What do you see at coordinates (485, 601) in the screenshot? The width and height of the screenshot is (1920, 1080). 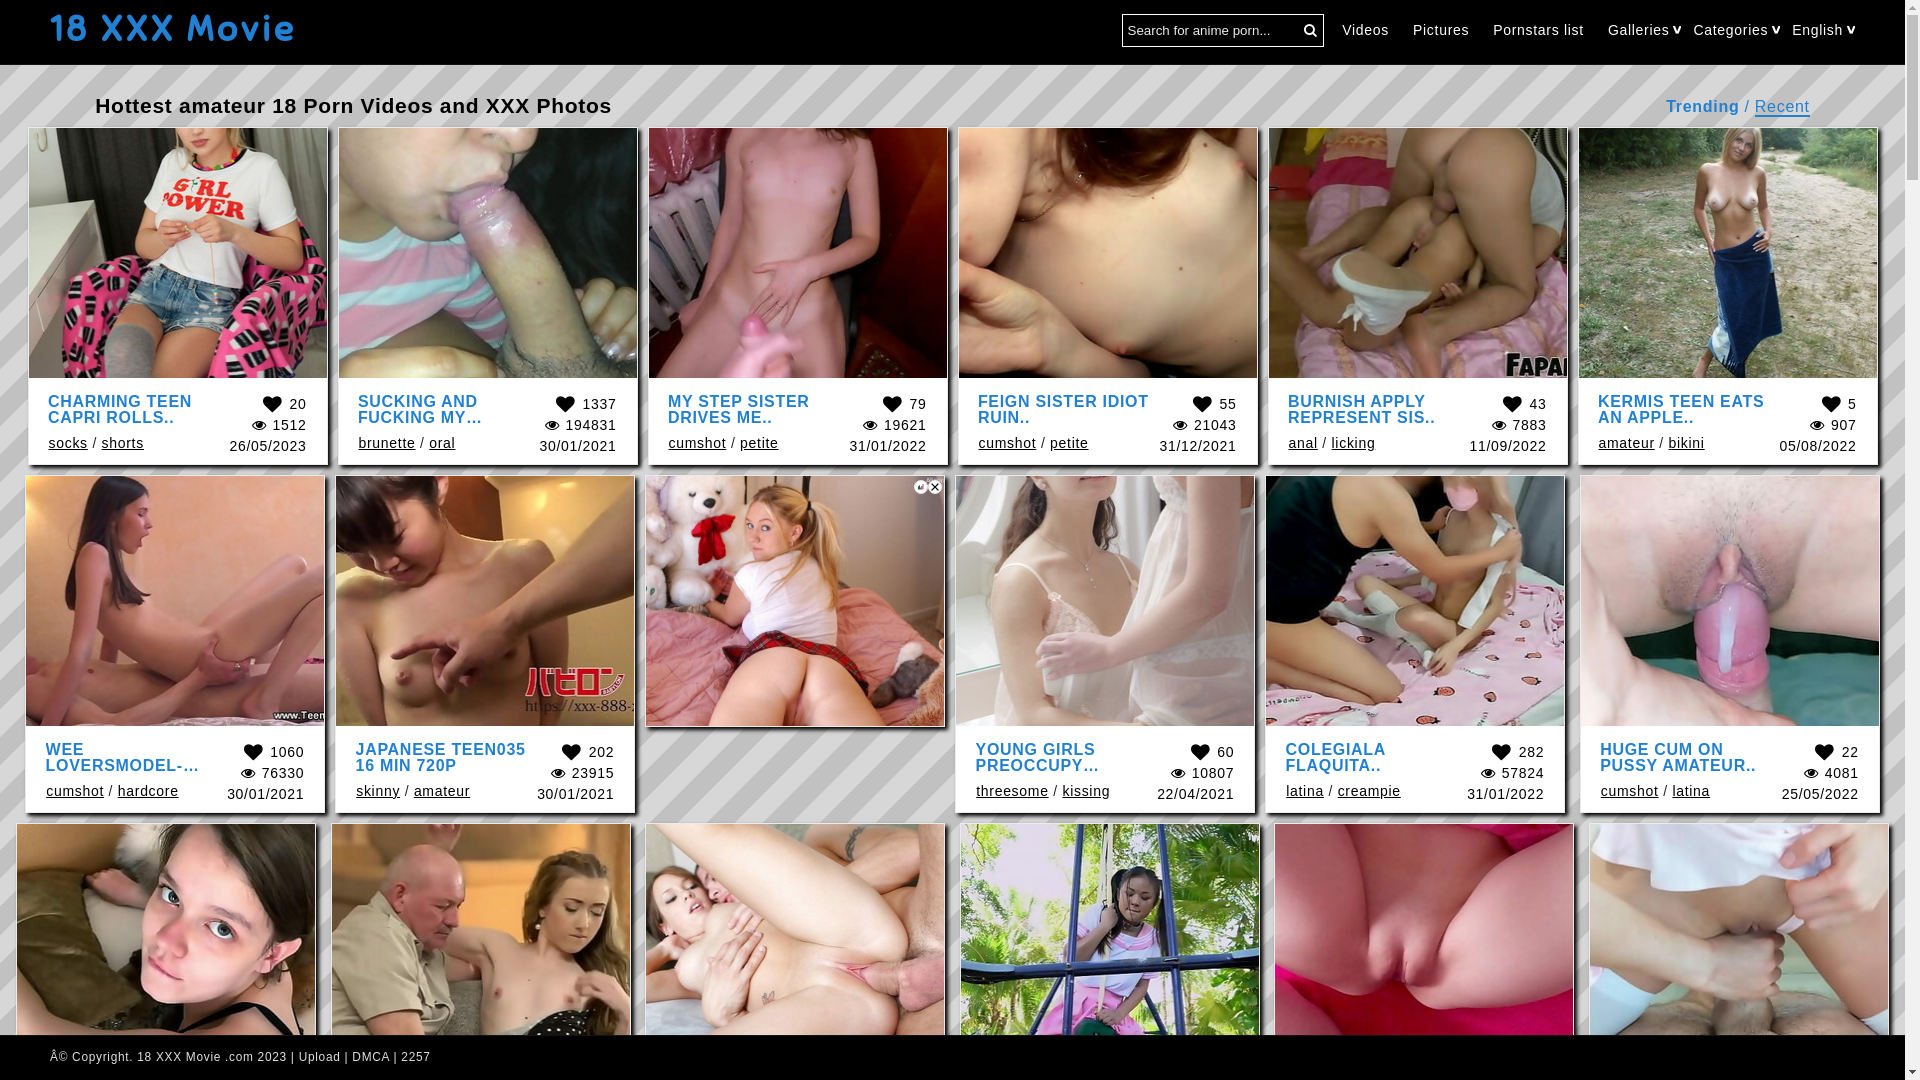 I see `Japanese Teen035 16 min 720p` at bounding box center [485, 601].